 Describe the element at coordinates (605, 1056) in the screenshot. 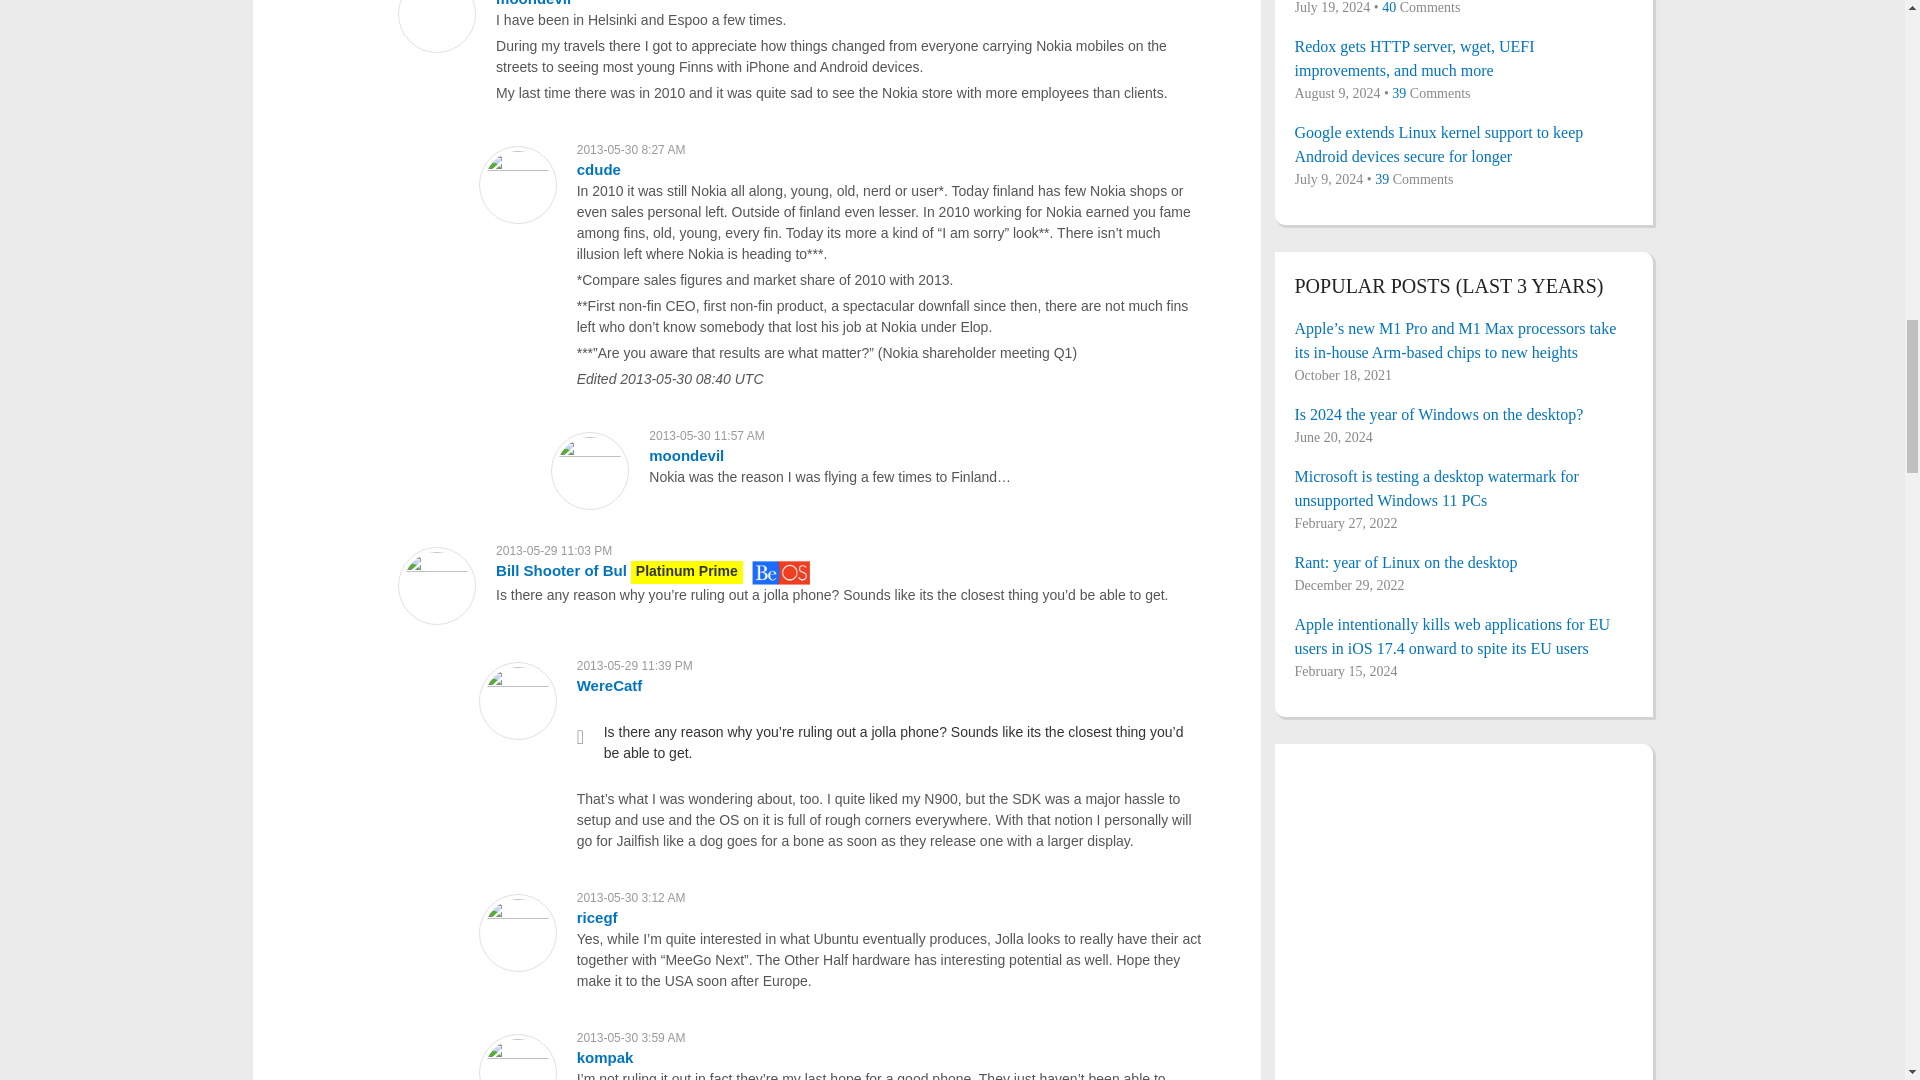

I see `kompak` at that location.